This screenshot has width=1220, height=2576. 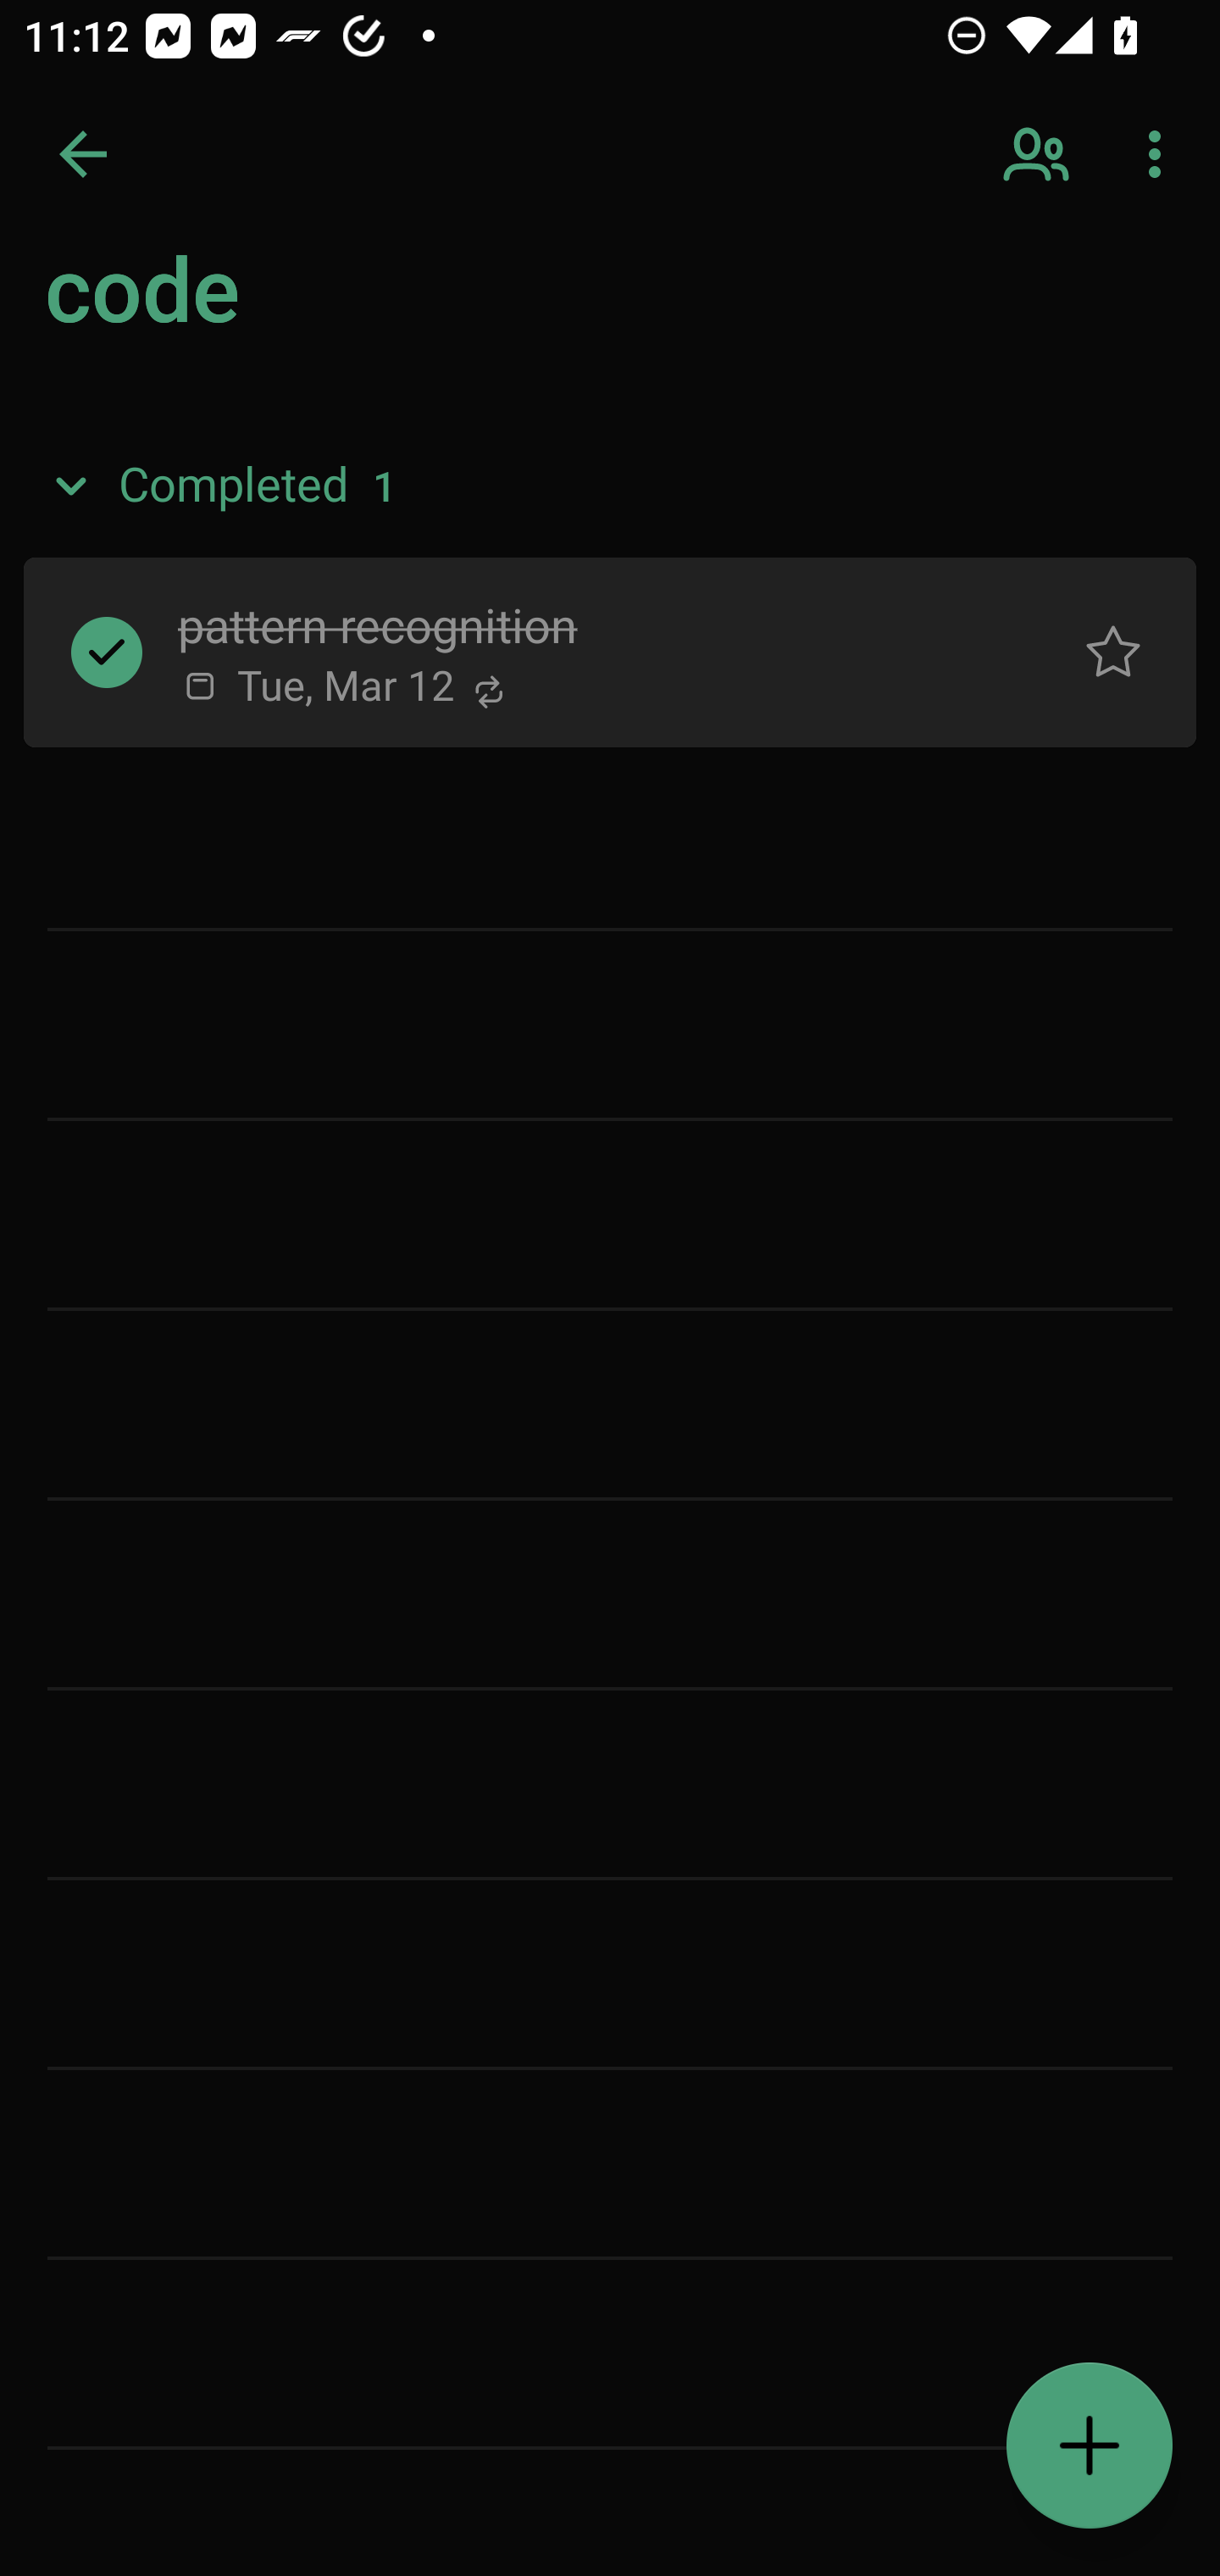 I want to click on Completed task pattern recognition, Button, so click(x=107, y=652).